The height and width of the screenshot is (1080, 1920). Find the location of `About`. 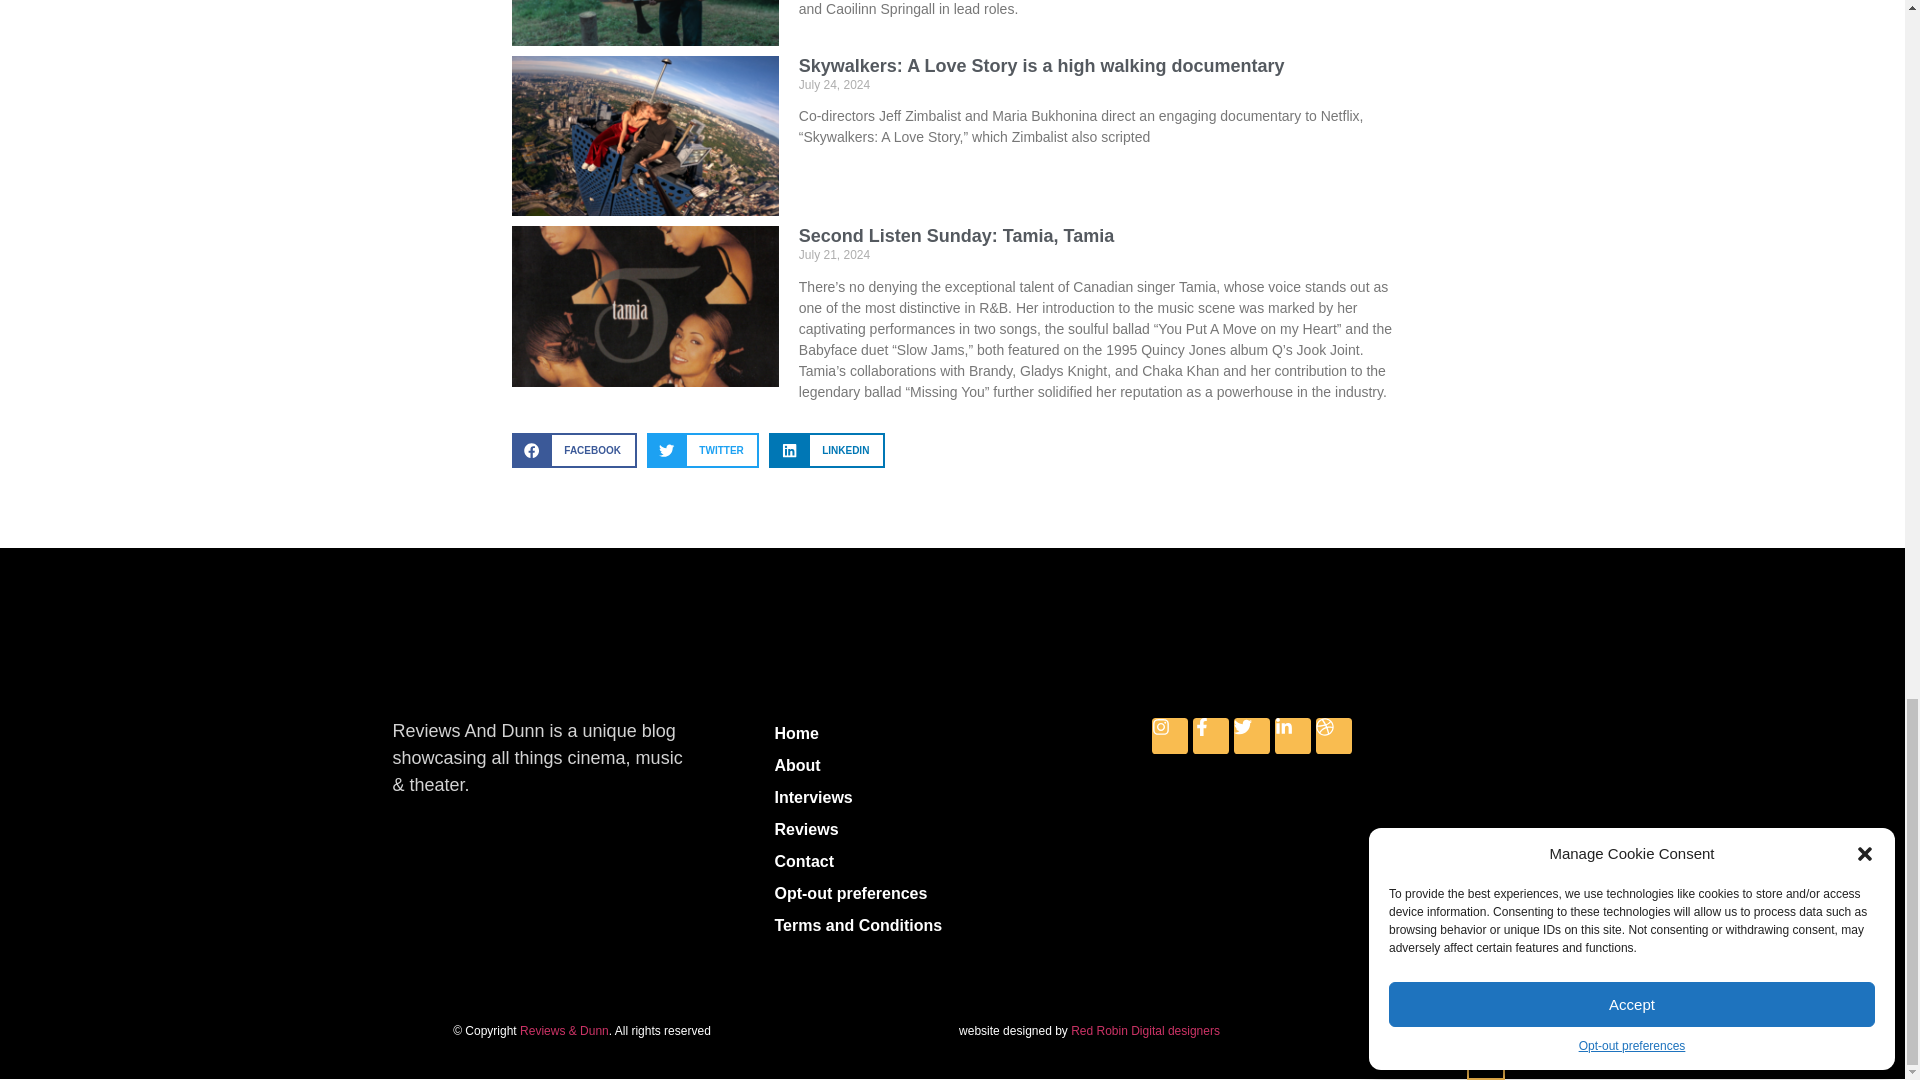

About is located at coordinates (952, 765).